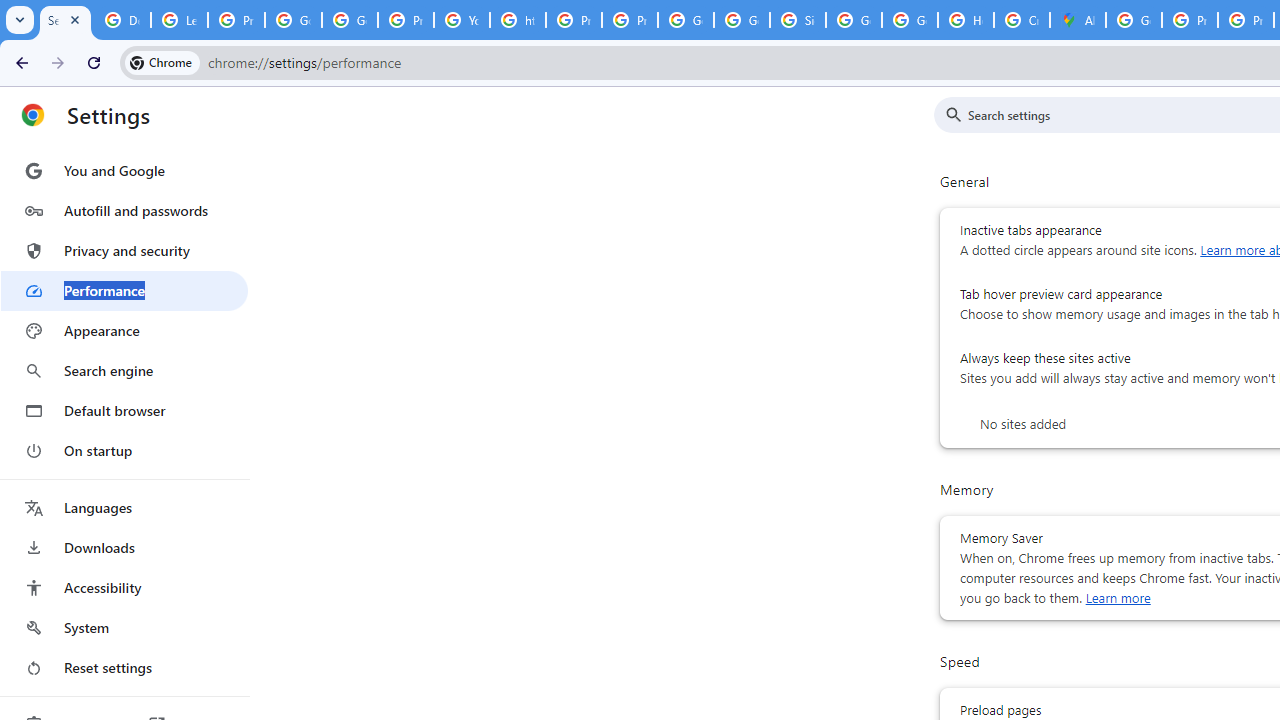 The width and height of the screenshot is (1280, 720). Describe the element at coordinates (294, 20) in the screenshot. I see `Google Account Help` at that location.